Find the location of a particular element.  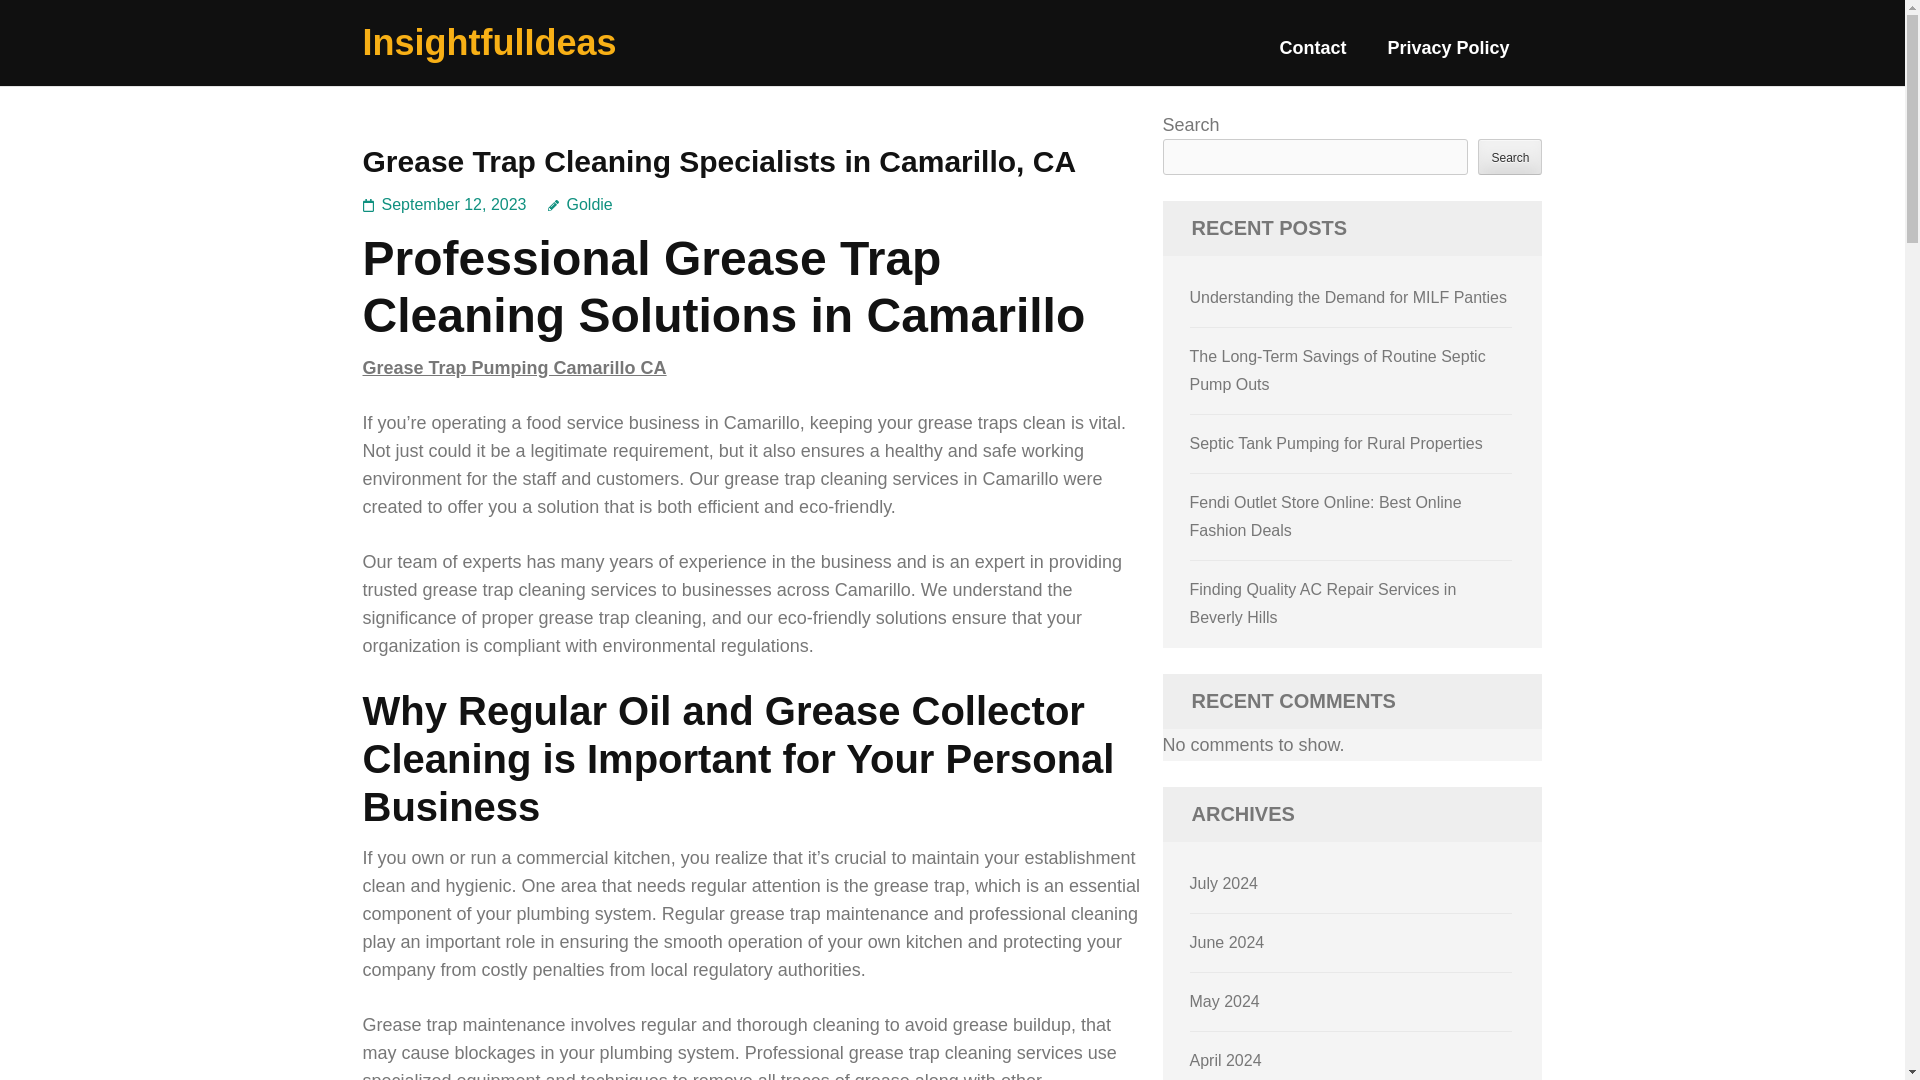

September 12, 2023 is located at coordinates (454, 204).